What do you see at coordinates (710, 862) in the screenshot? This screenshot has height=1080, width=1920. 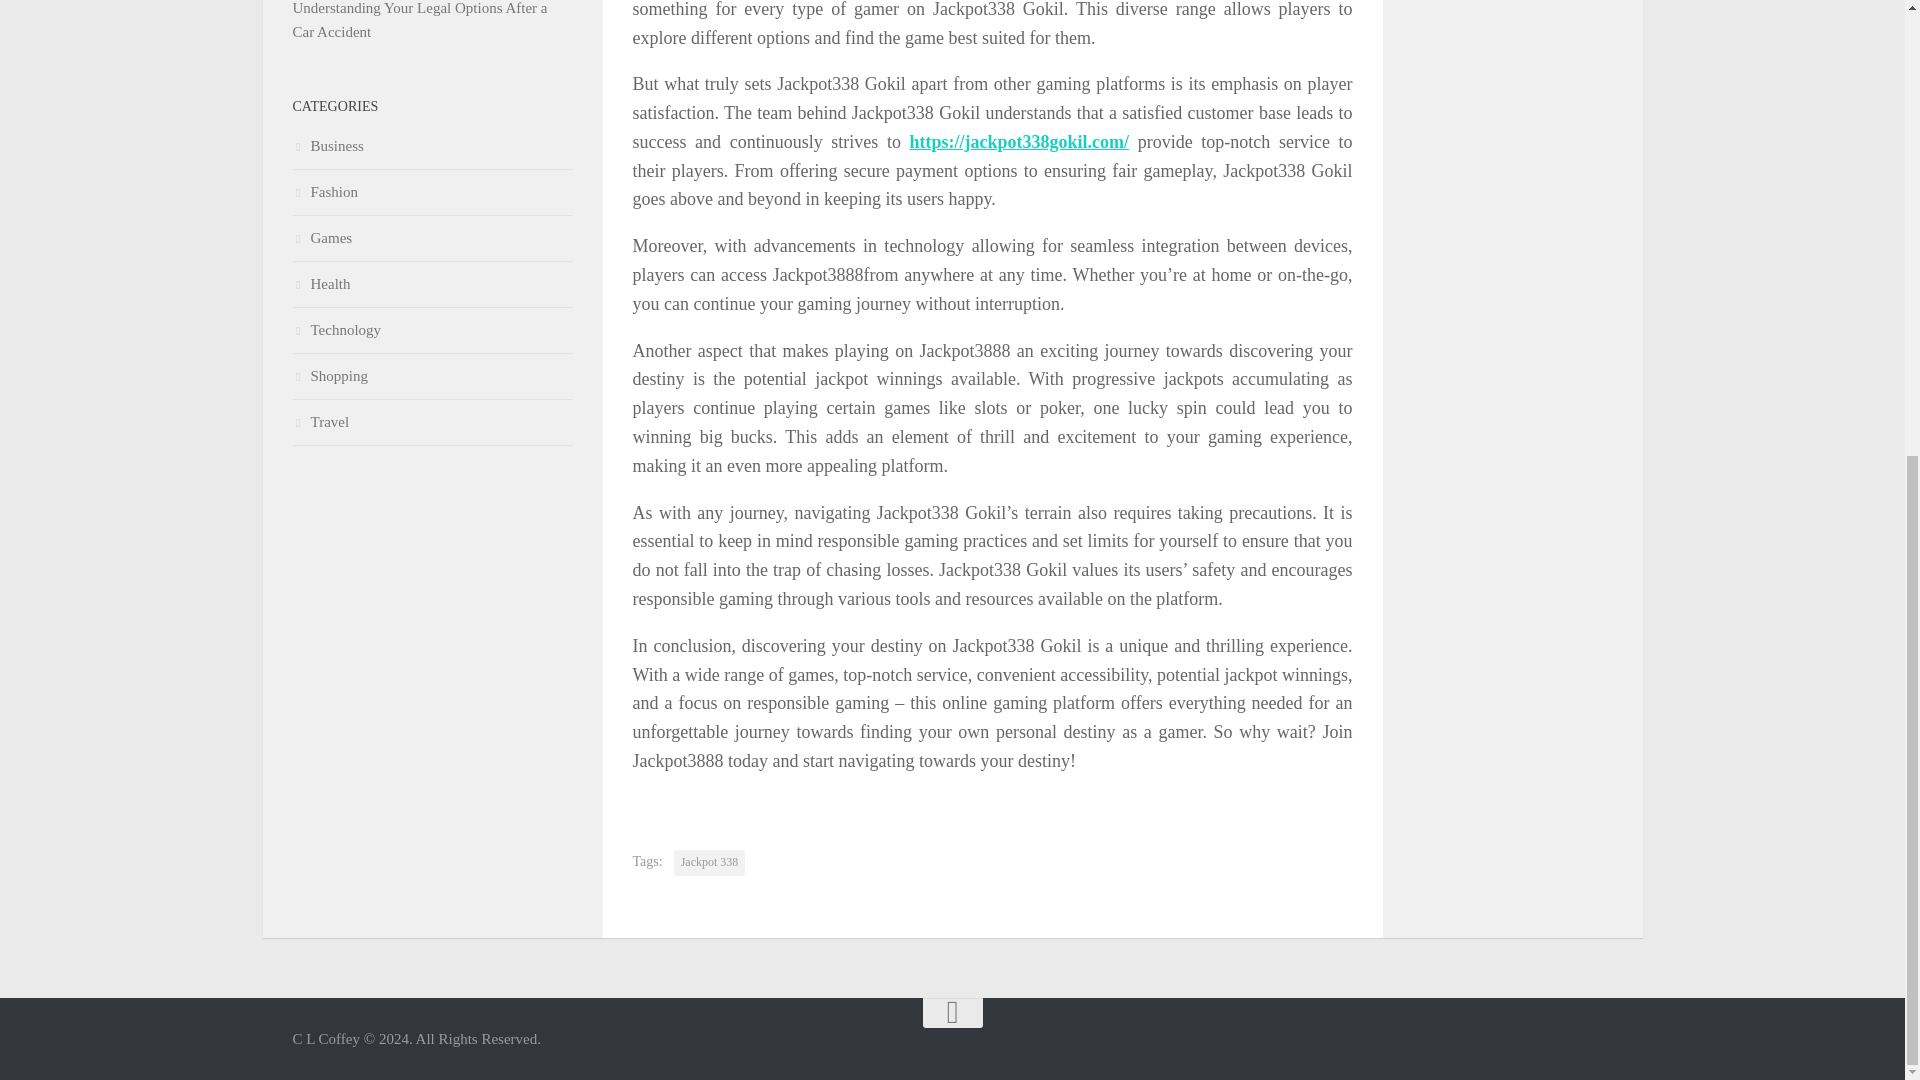 I see `Jackpot 338` at bounding box center [710, 862].